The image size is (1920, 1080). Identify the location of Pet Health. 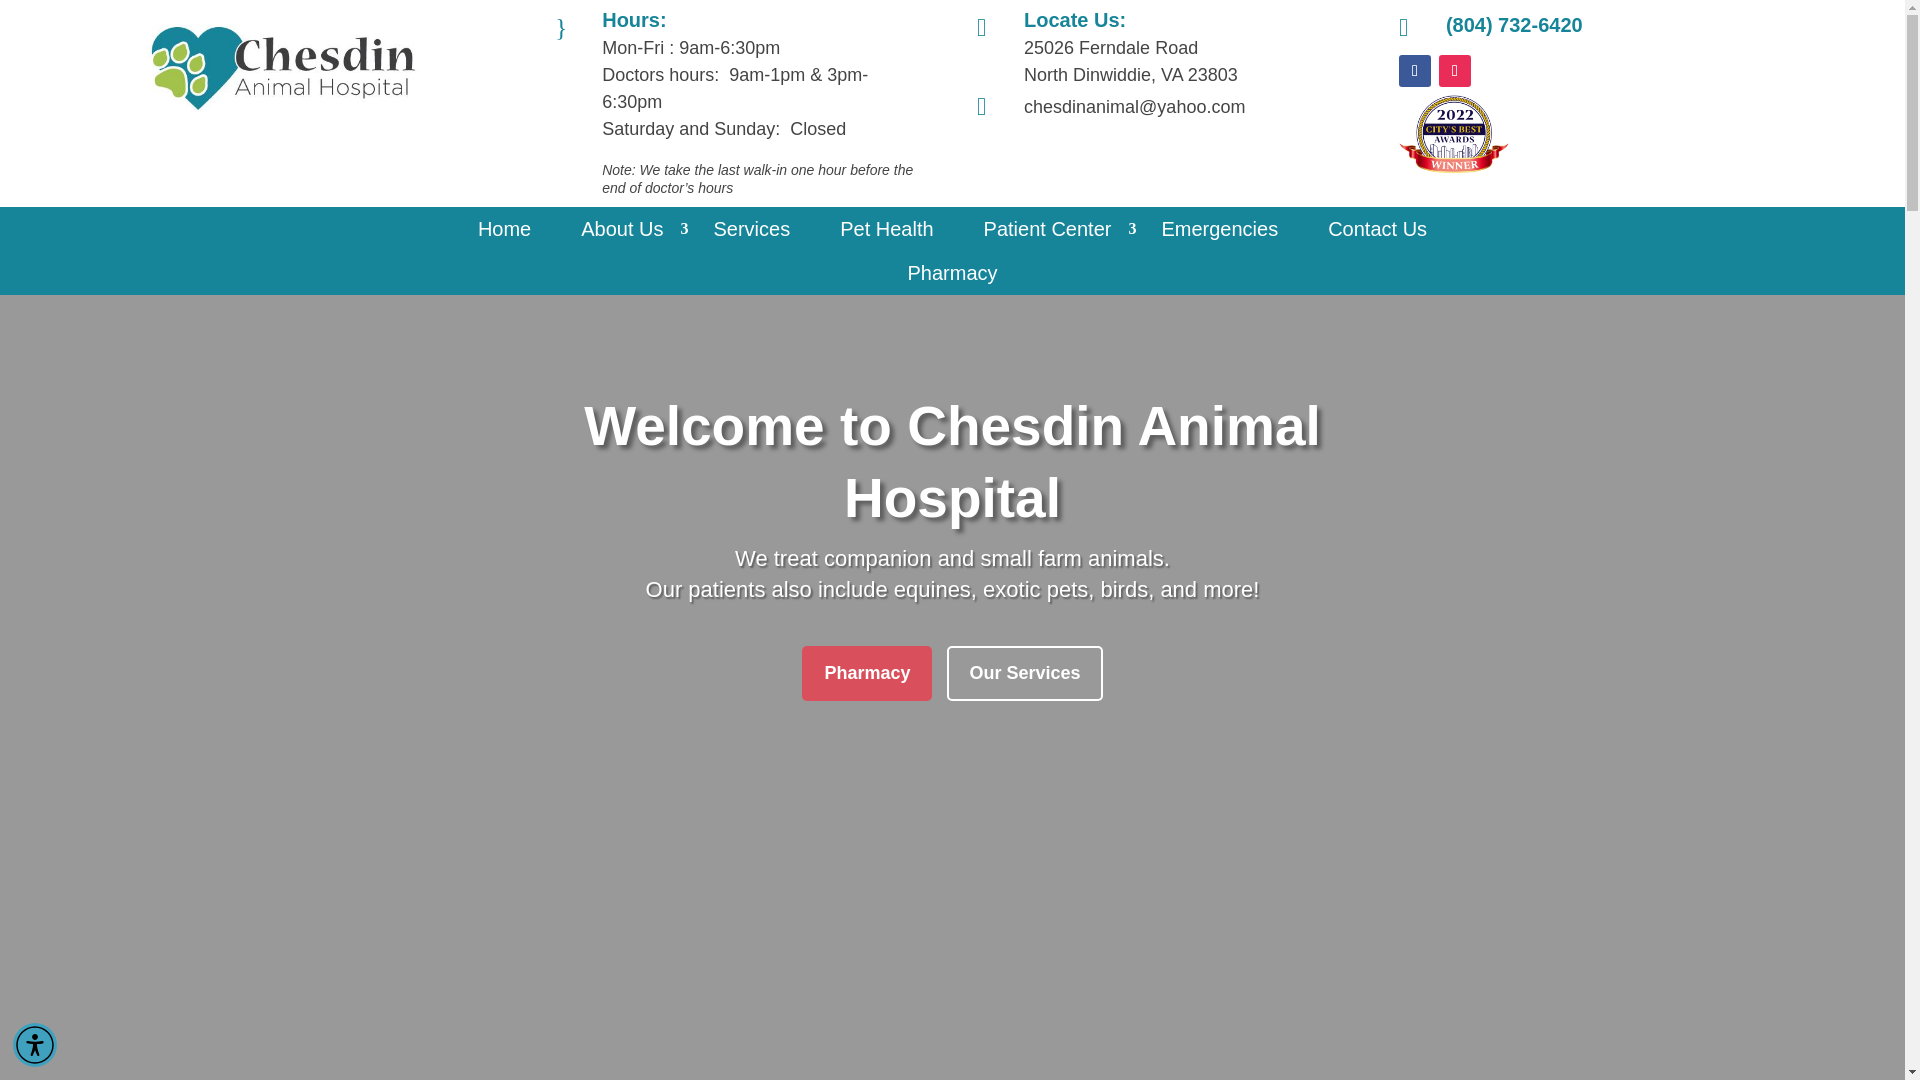
(886, 228).